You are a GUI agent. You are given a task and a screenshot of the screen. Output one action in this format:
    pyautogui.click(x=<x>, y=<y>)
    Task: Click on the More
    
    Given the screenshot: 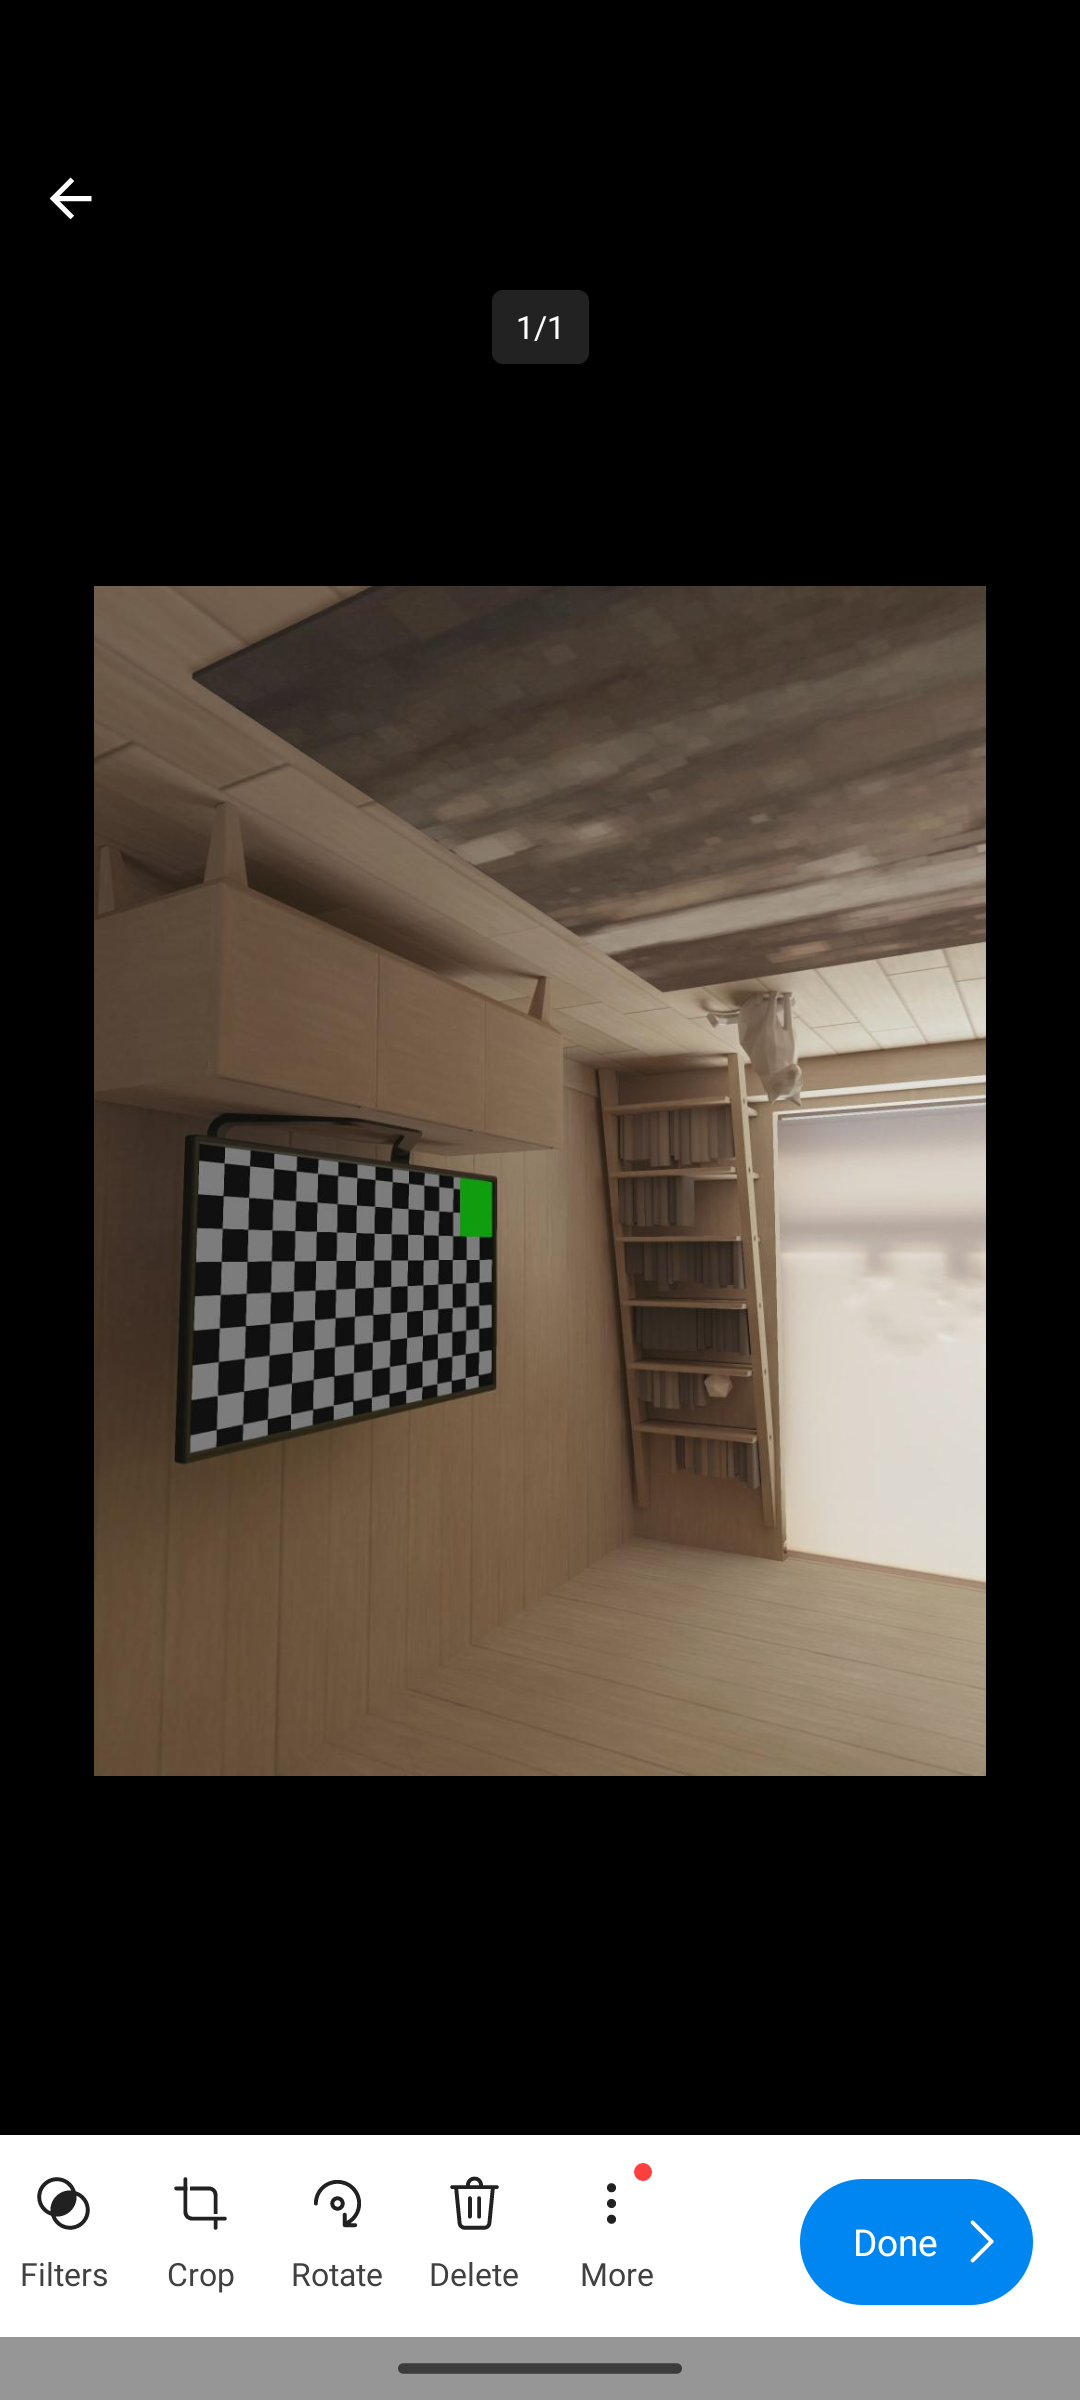 What is the action you would take?
    pyautogui.click(x=615, y=2224)
    